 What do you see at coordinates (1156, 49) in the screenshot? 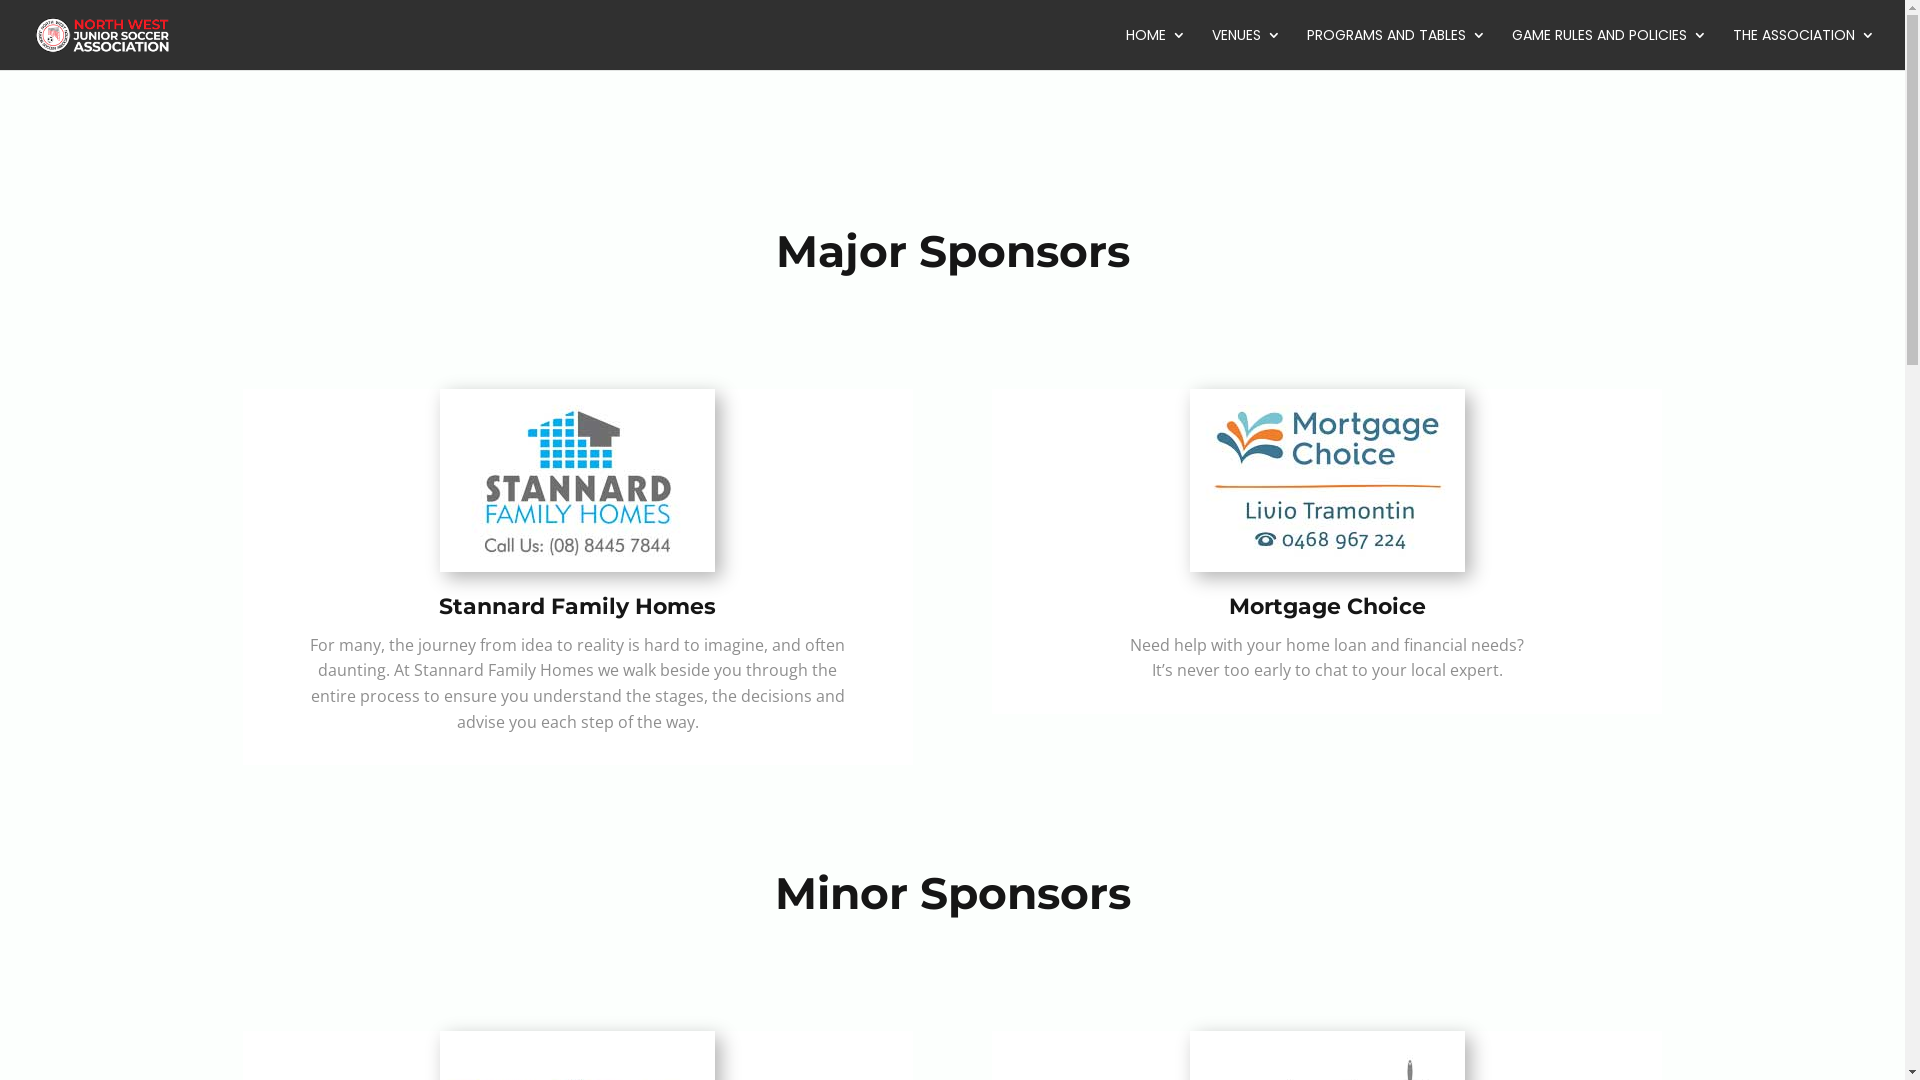
I see `HOME` at bounding box center [1156, 49].